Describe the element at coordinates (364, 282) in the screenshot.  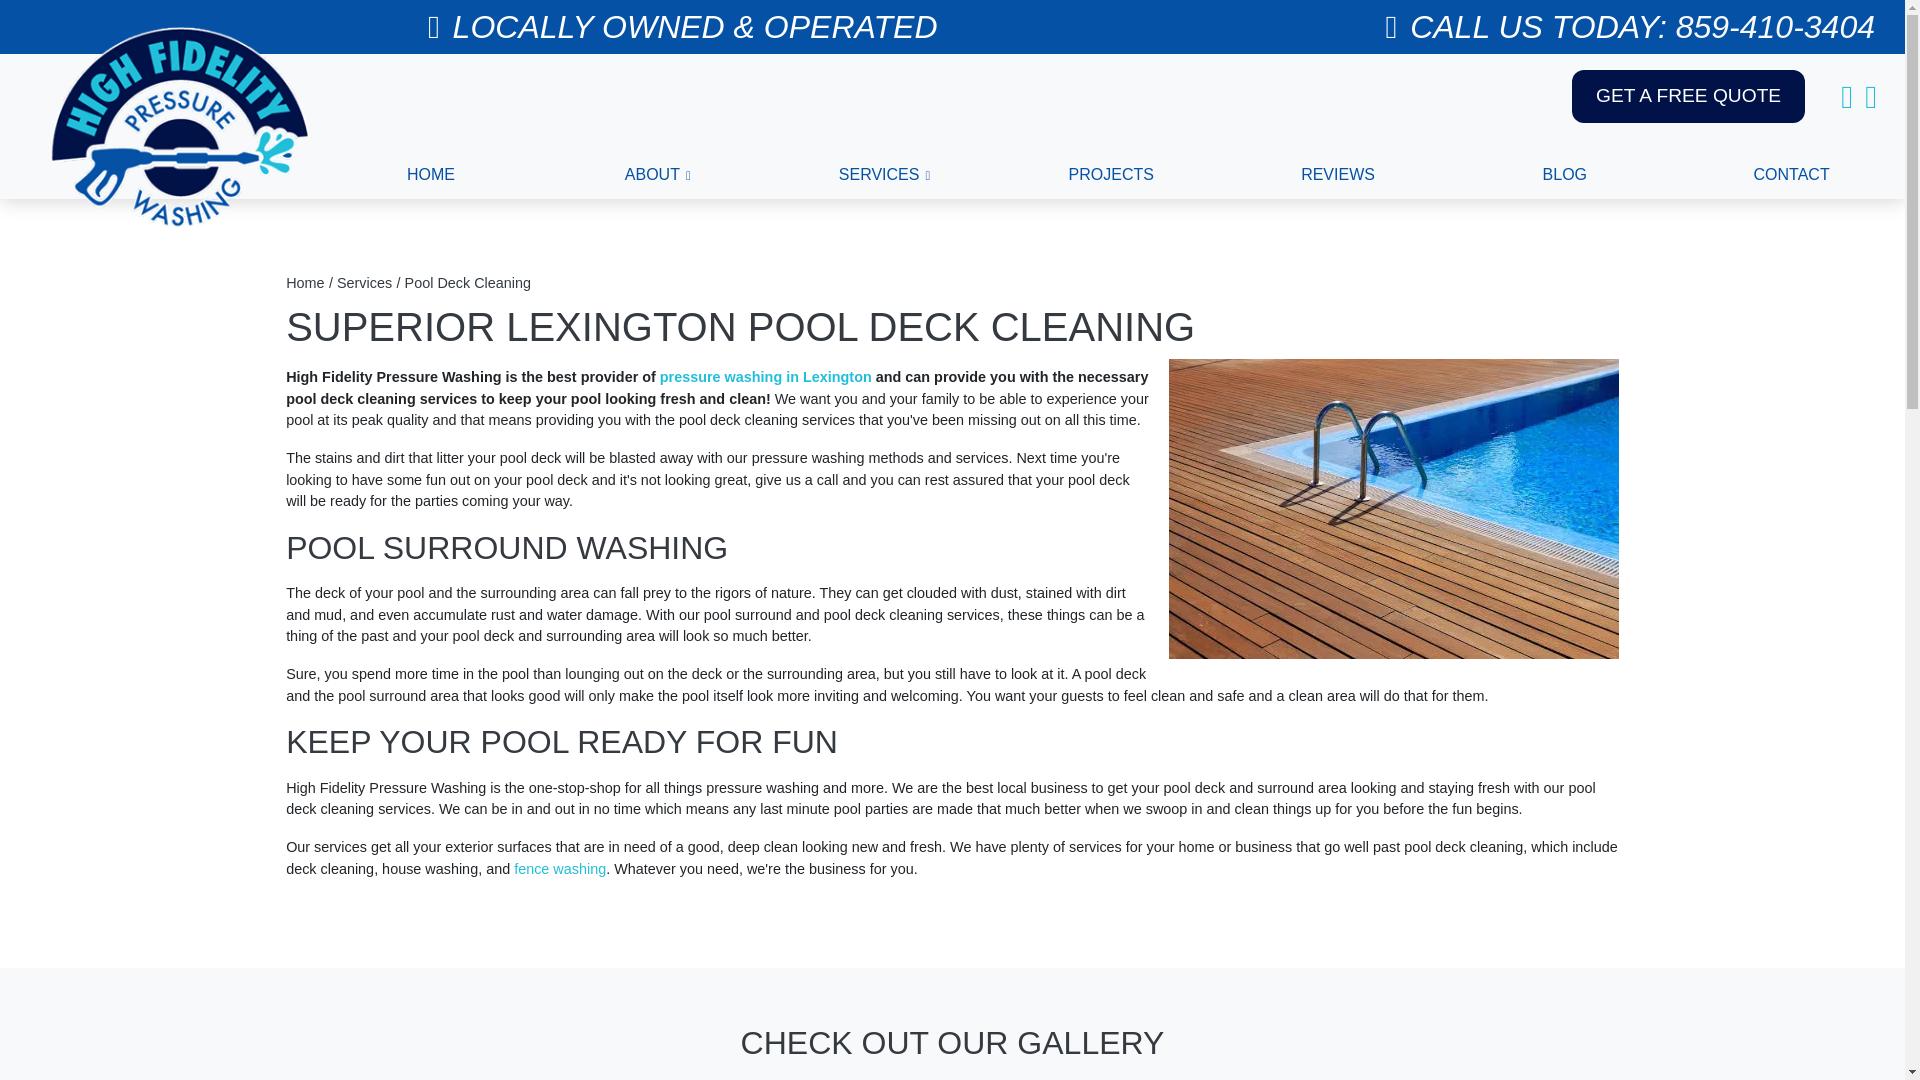
I see `Services` at that location.